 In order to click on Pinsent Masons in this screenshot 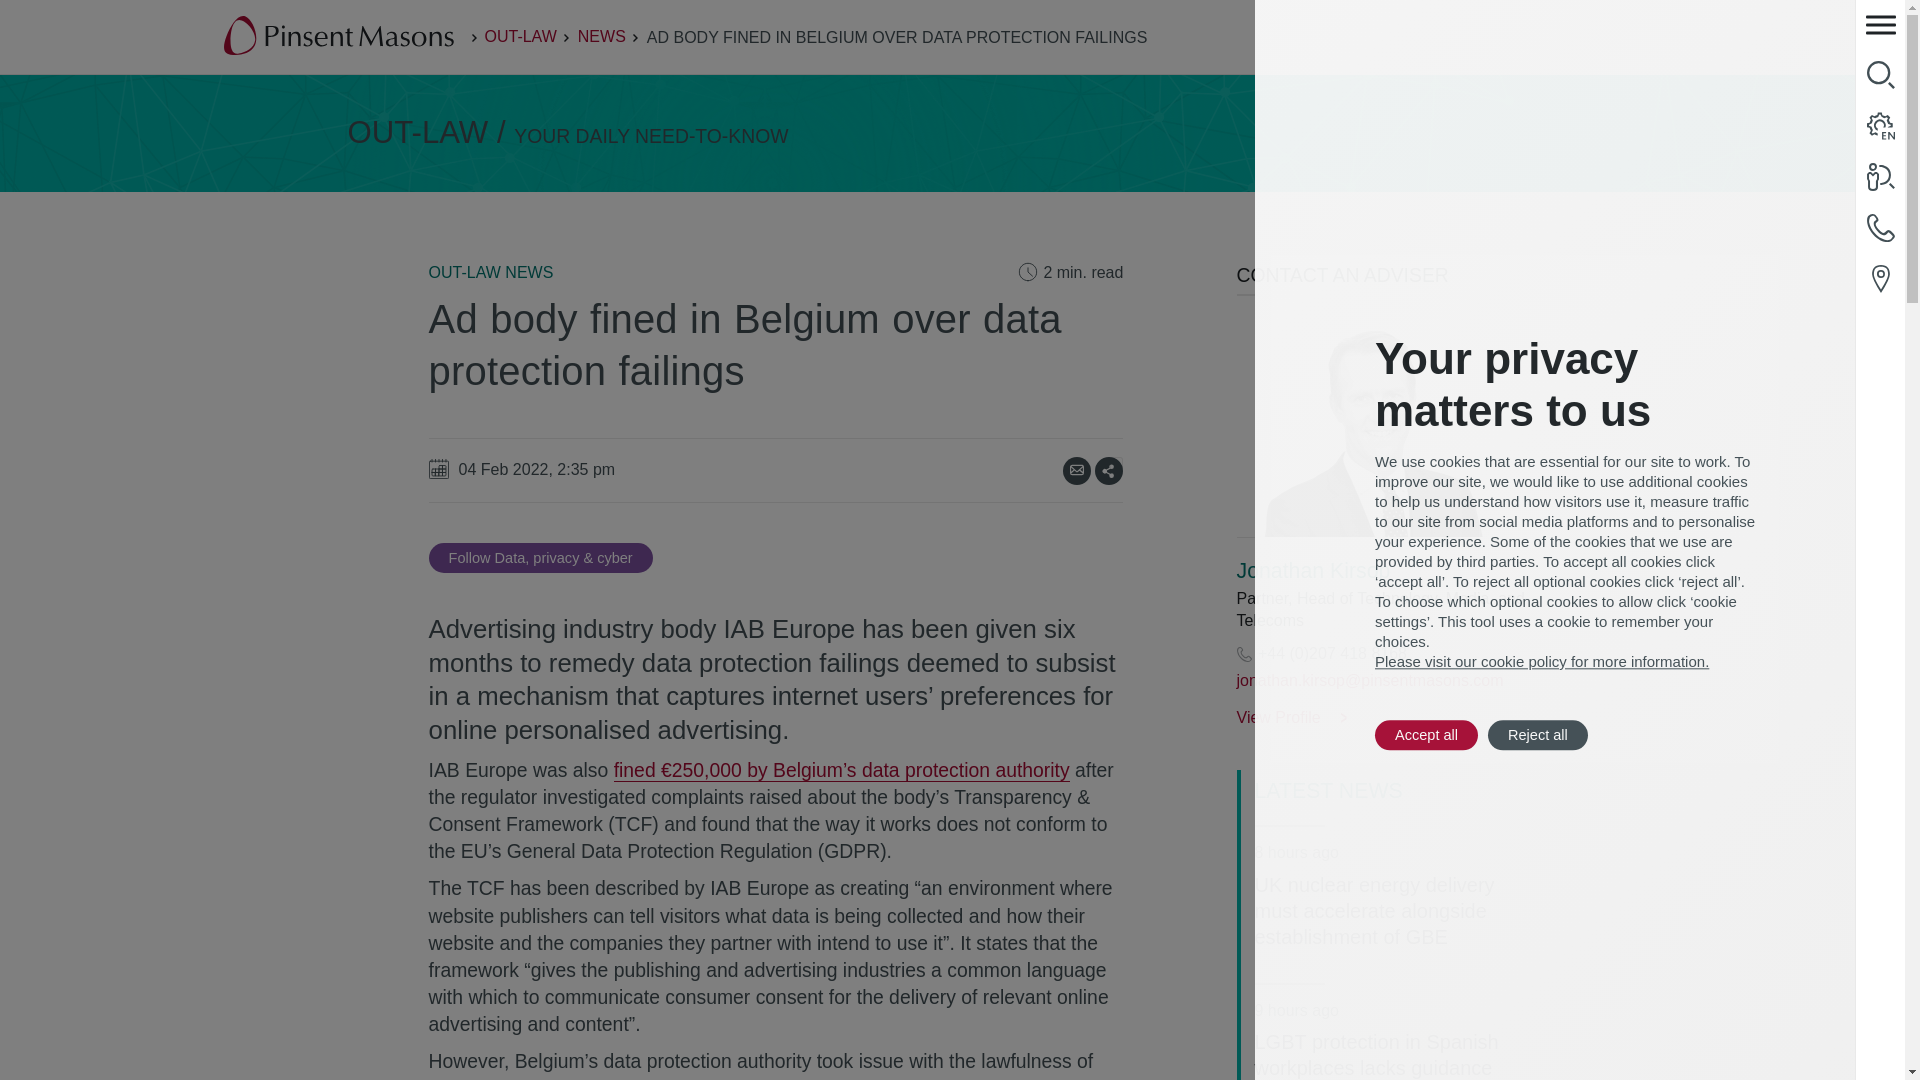, I will do `click(340, 37)`.